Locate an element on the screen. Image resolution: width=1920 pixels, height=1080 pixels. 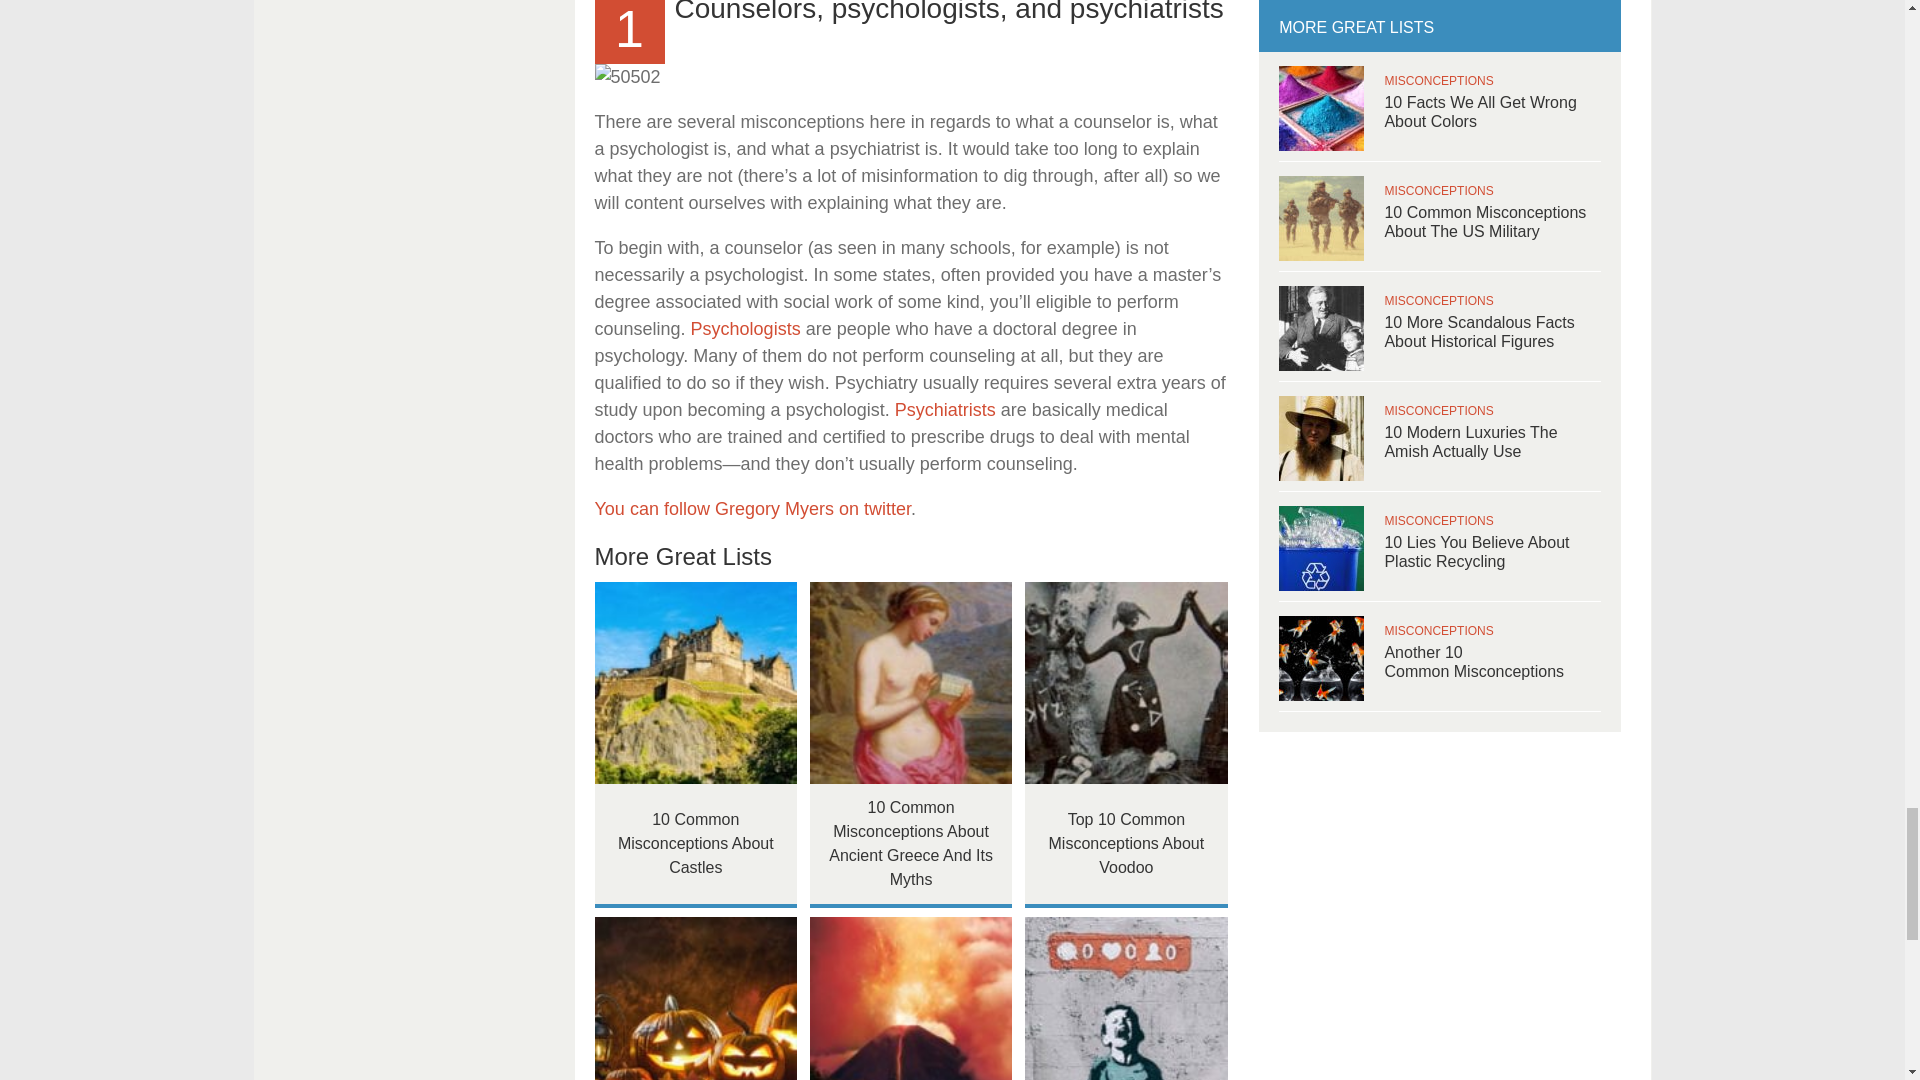
10 Common Misconceptions About Ancient Greece And Its Myths is located at coordinates (912, 684).